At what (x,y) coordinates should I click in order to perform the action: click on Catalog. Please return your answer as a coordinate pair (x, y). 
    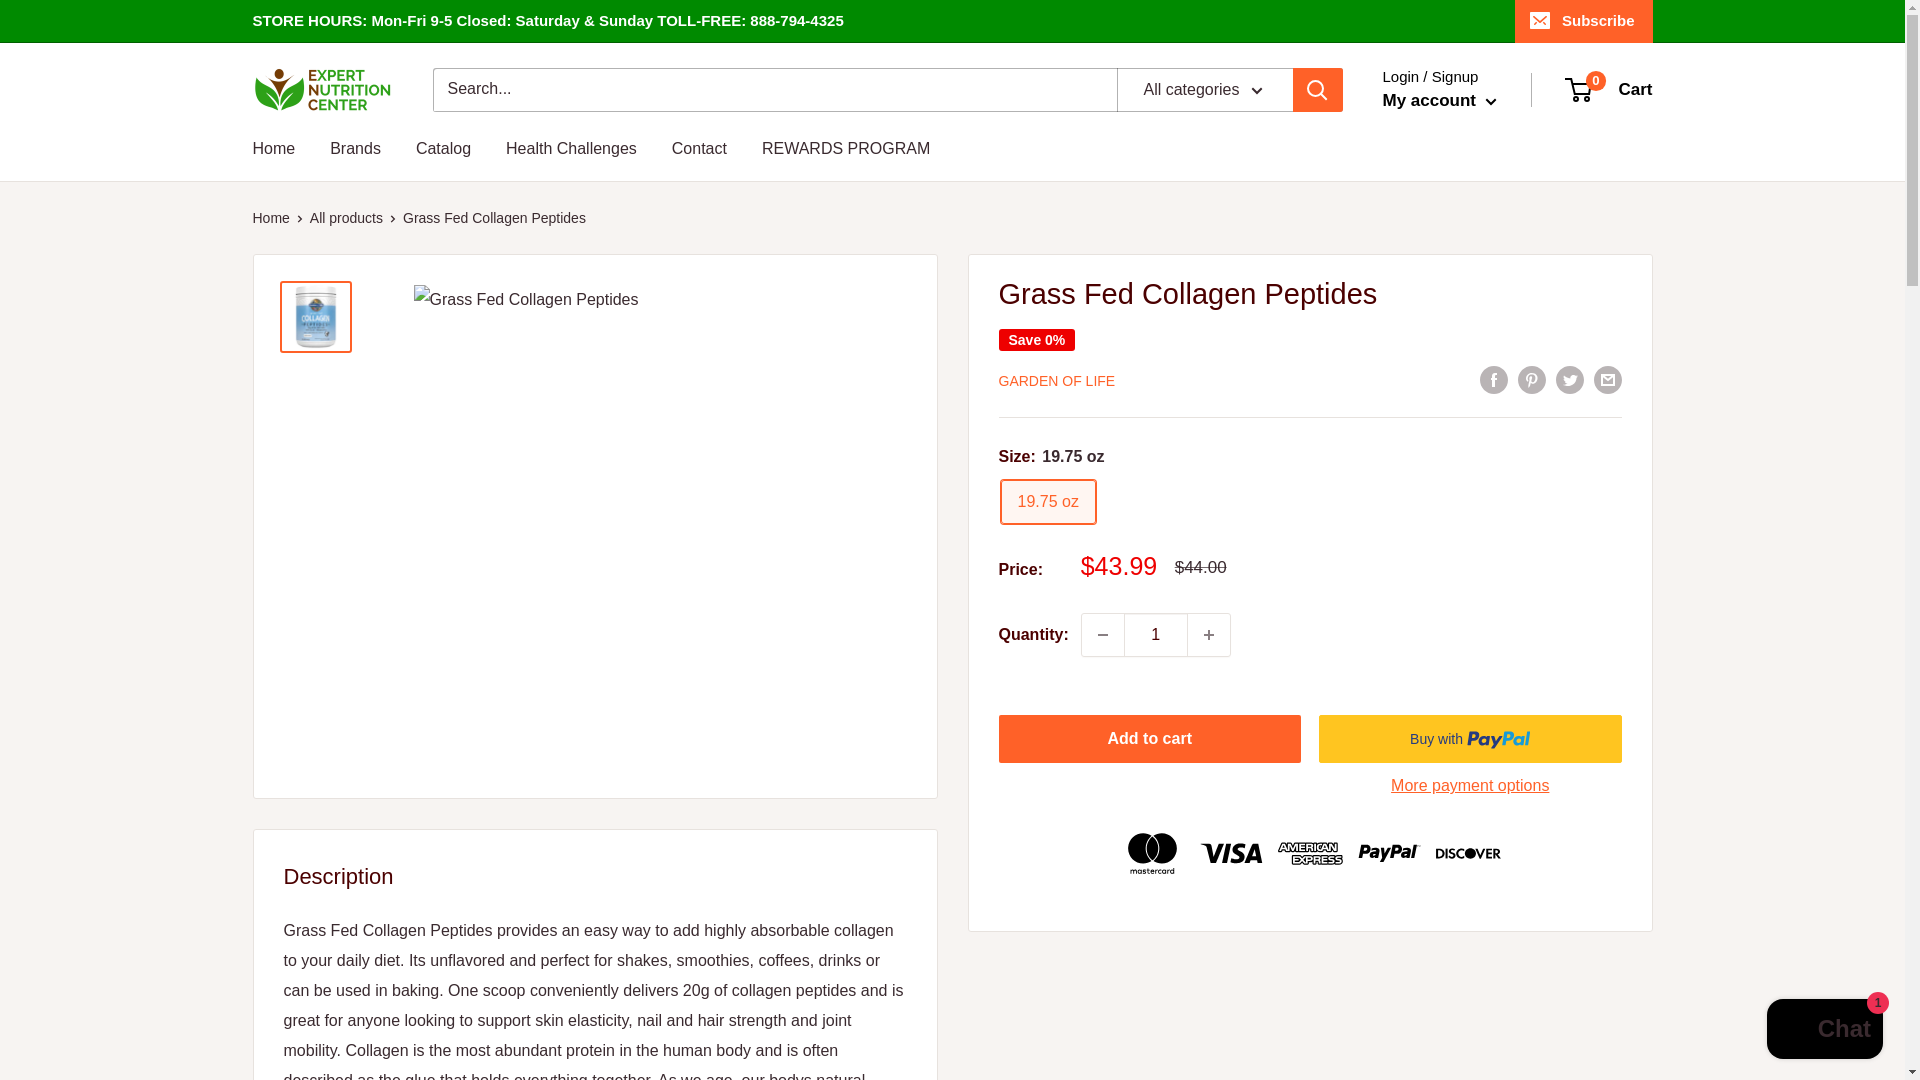
    Looking at the image, I should click on (346, 217).